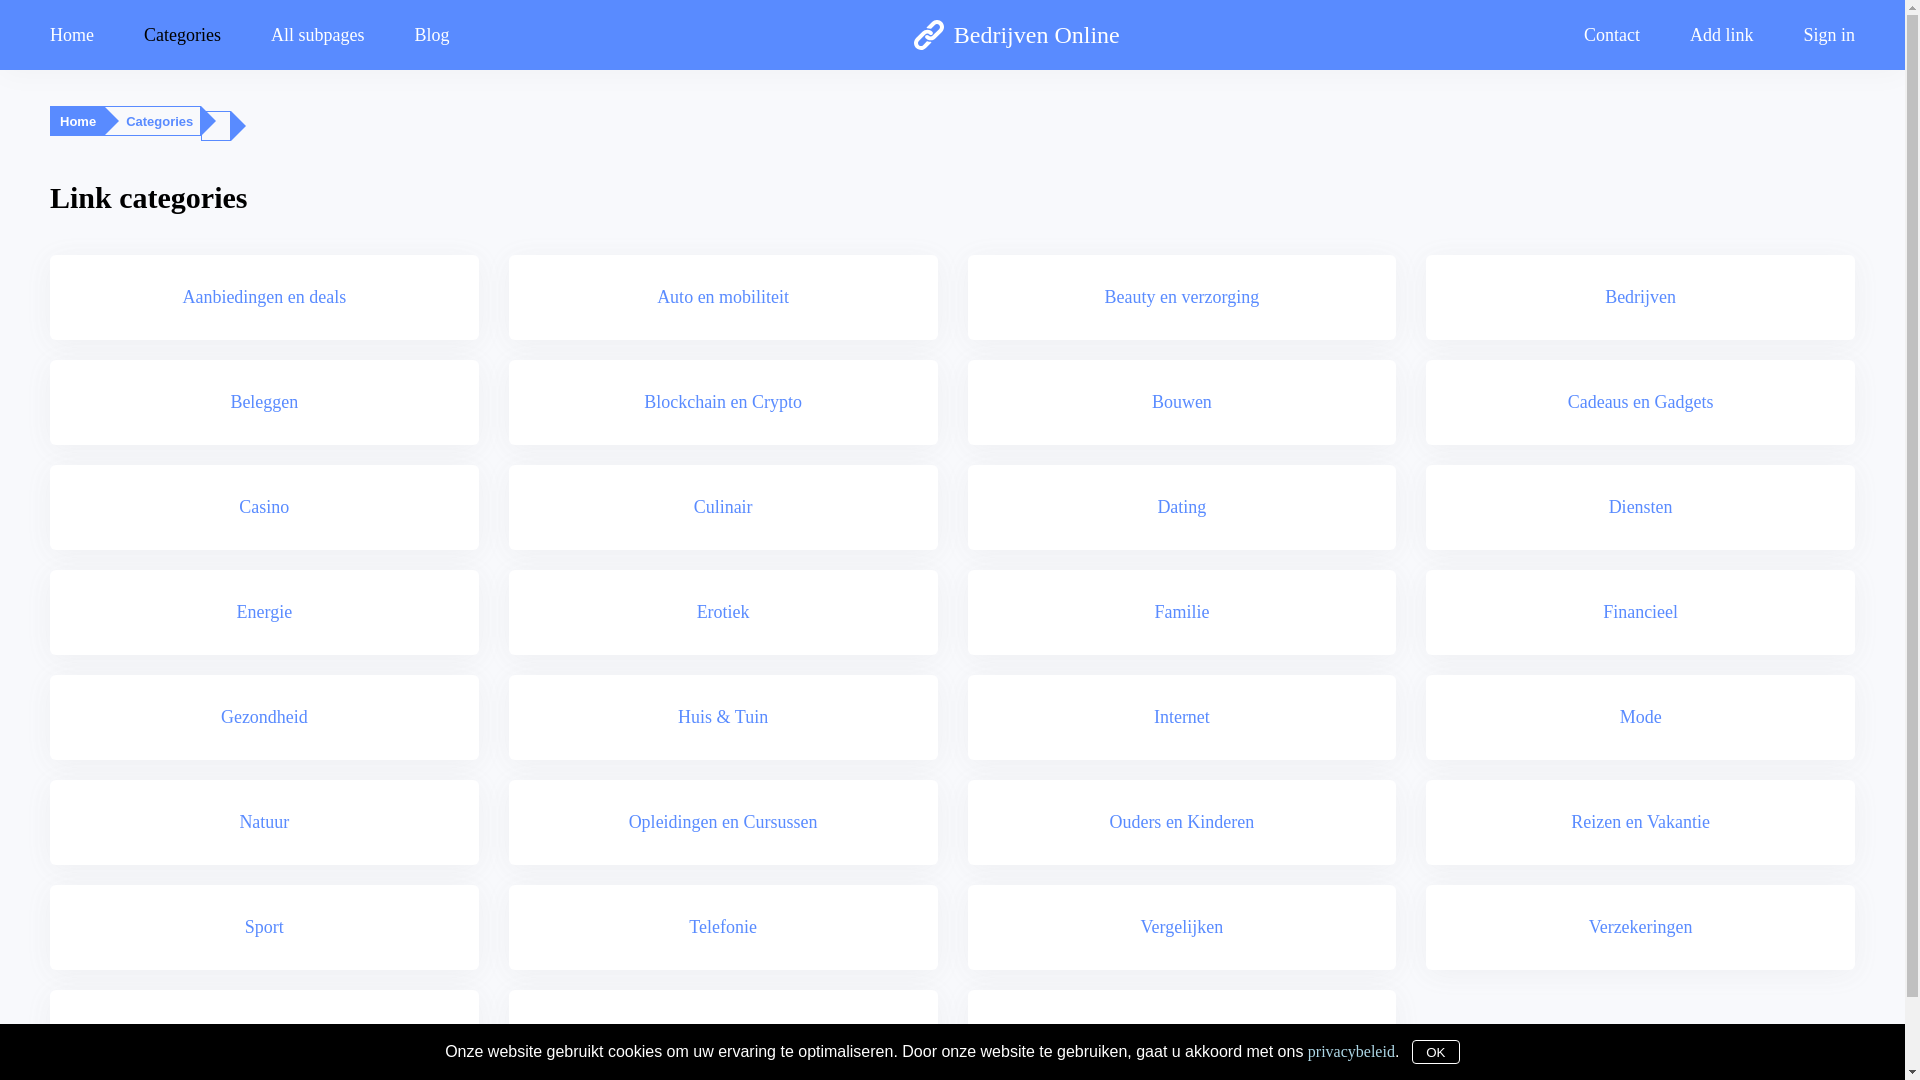  What do you see at coordinates (1640, 612) in the screenshot?
I see `Financieel` at bounding box center [1640, 612].